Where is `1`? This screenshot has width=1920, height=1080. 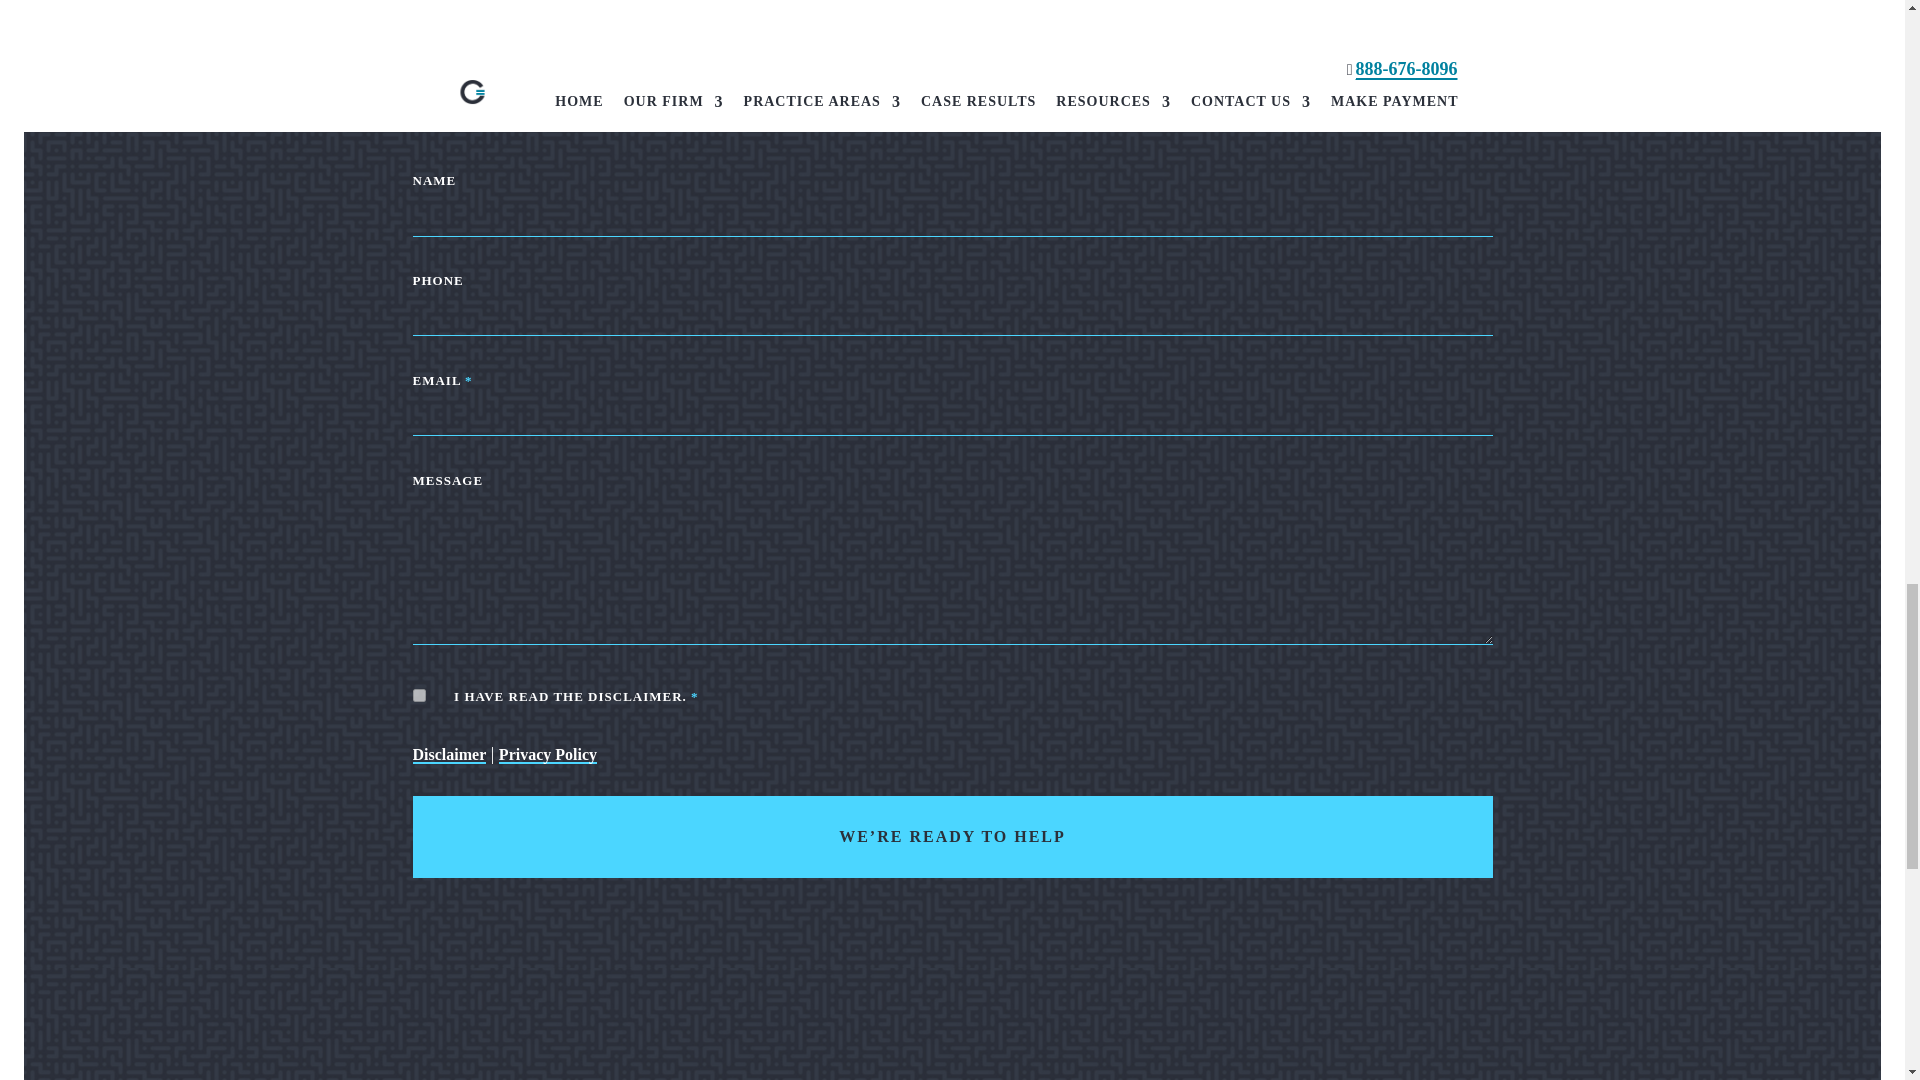
1 is located at coordinates (418, 696).